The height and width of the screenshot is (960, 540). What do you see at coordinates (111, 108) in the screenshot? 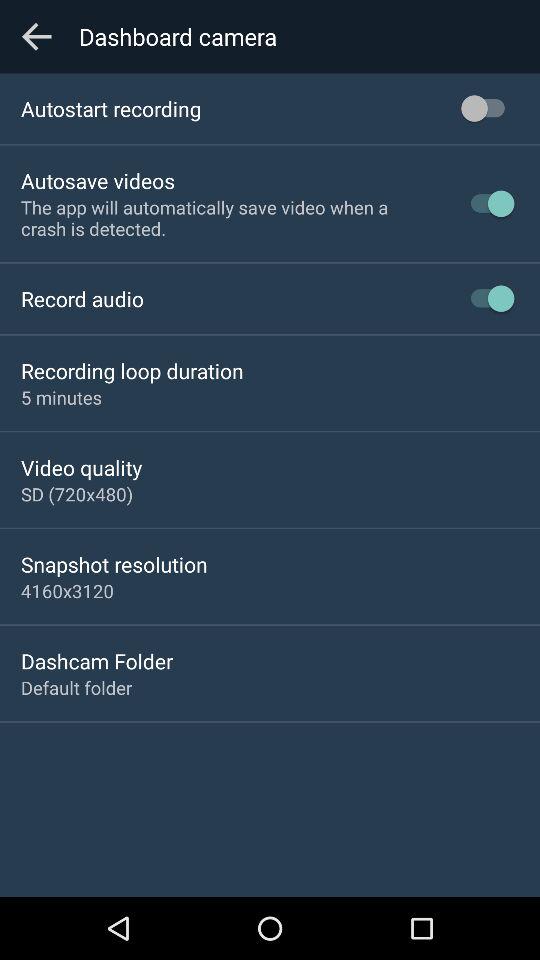
I see `click autostart recording icon` at bounding box center [111, 108].